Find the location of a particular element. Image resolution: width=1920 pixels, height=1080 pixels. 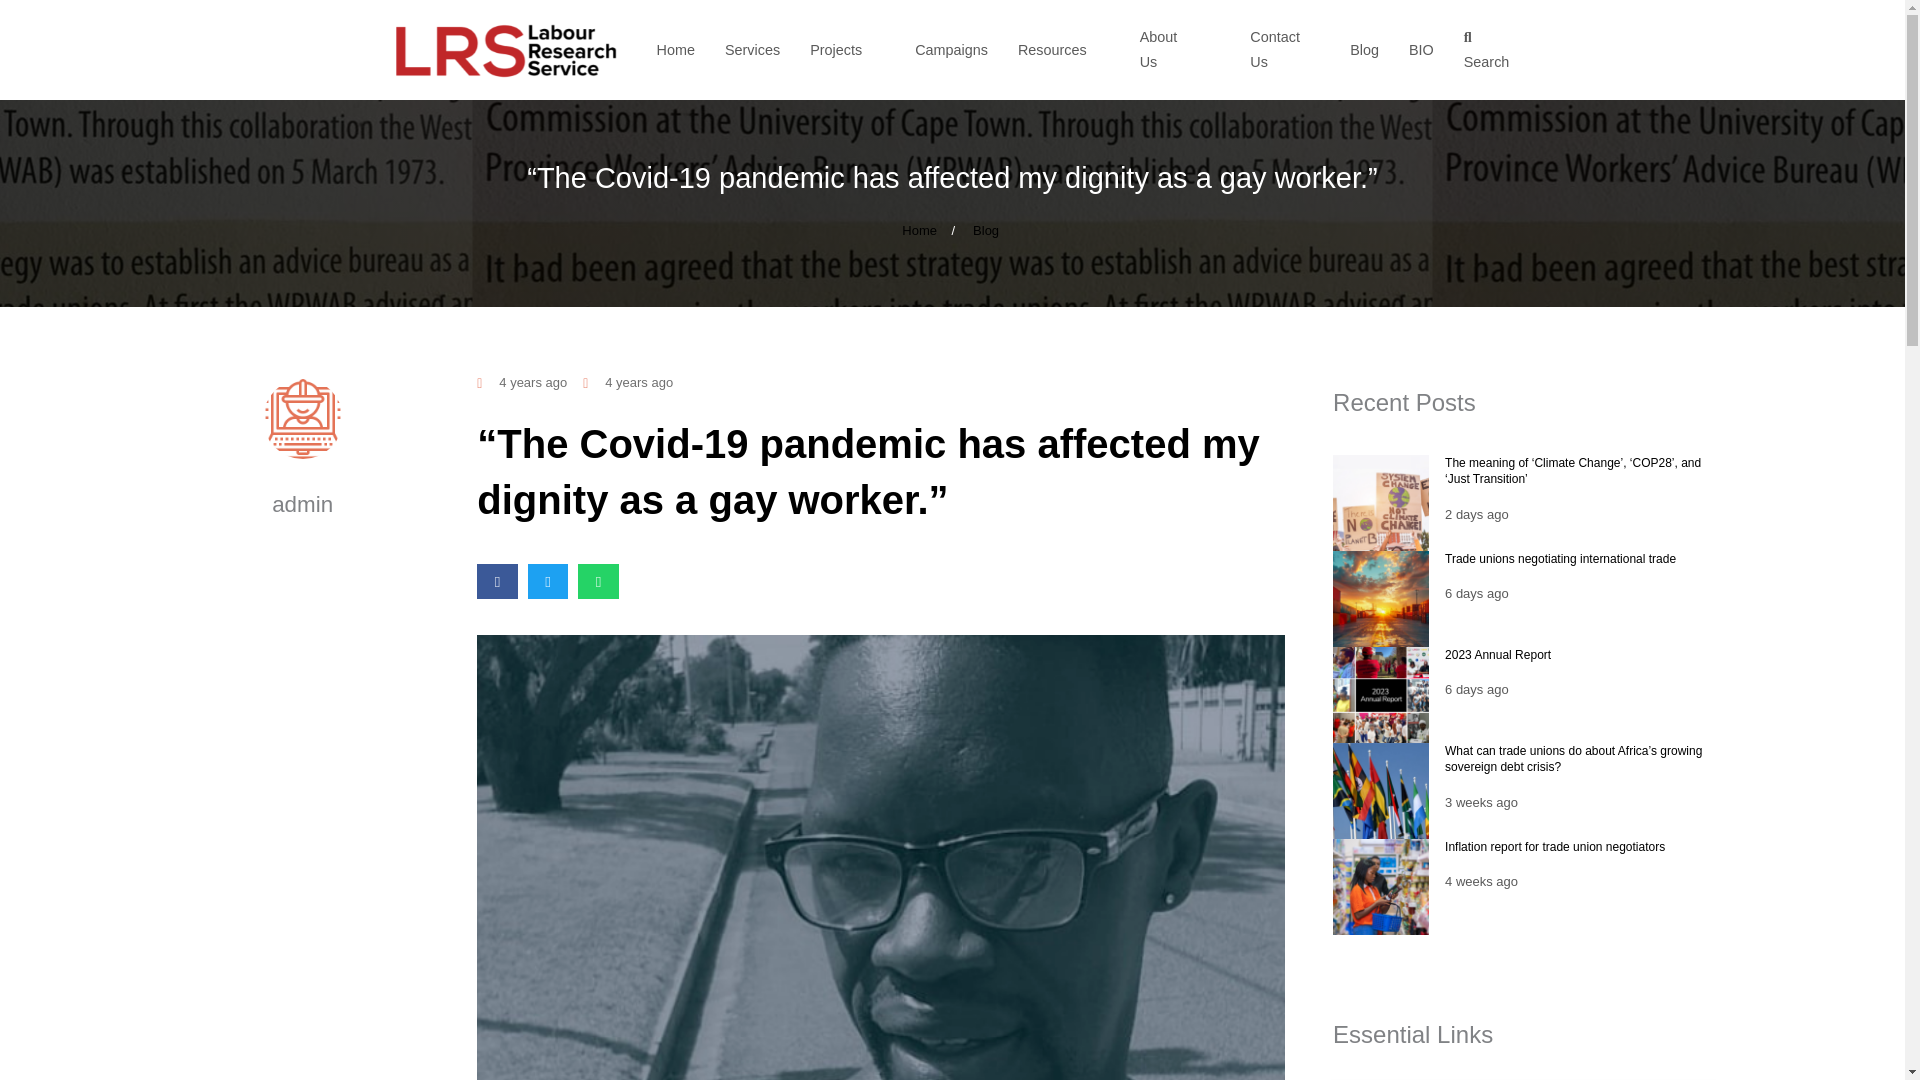

BIO is located at coordinates (1422, 50).